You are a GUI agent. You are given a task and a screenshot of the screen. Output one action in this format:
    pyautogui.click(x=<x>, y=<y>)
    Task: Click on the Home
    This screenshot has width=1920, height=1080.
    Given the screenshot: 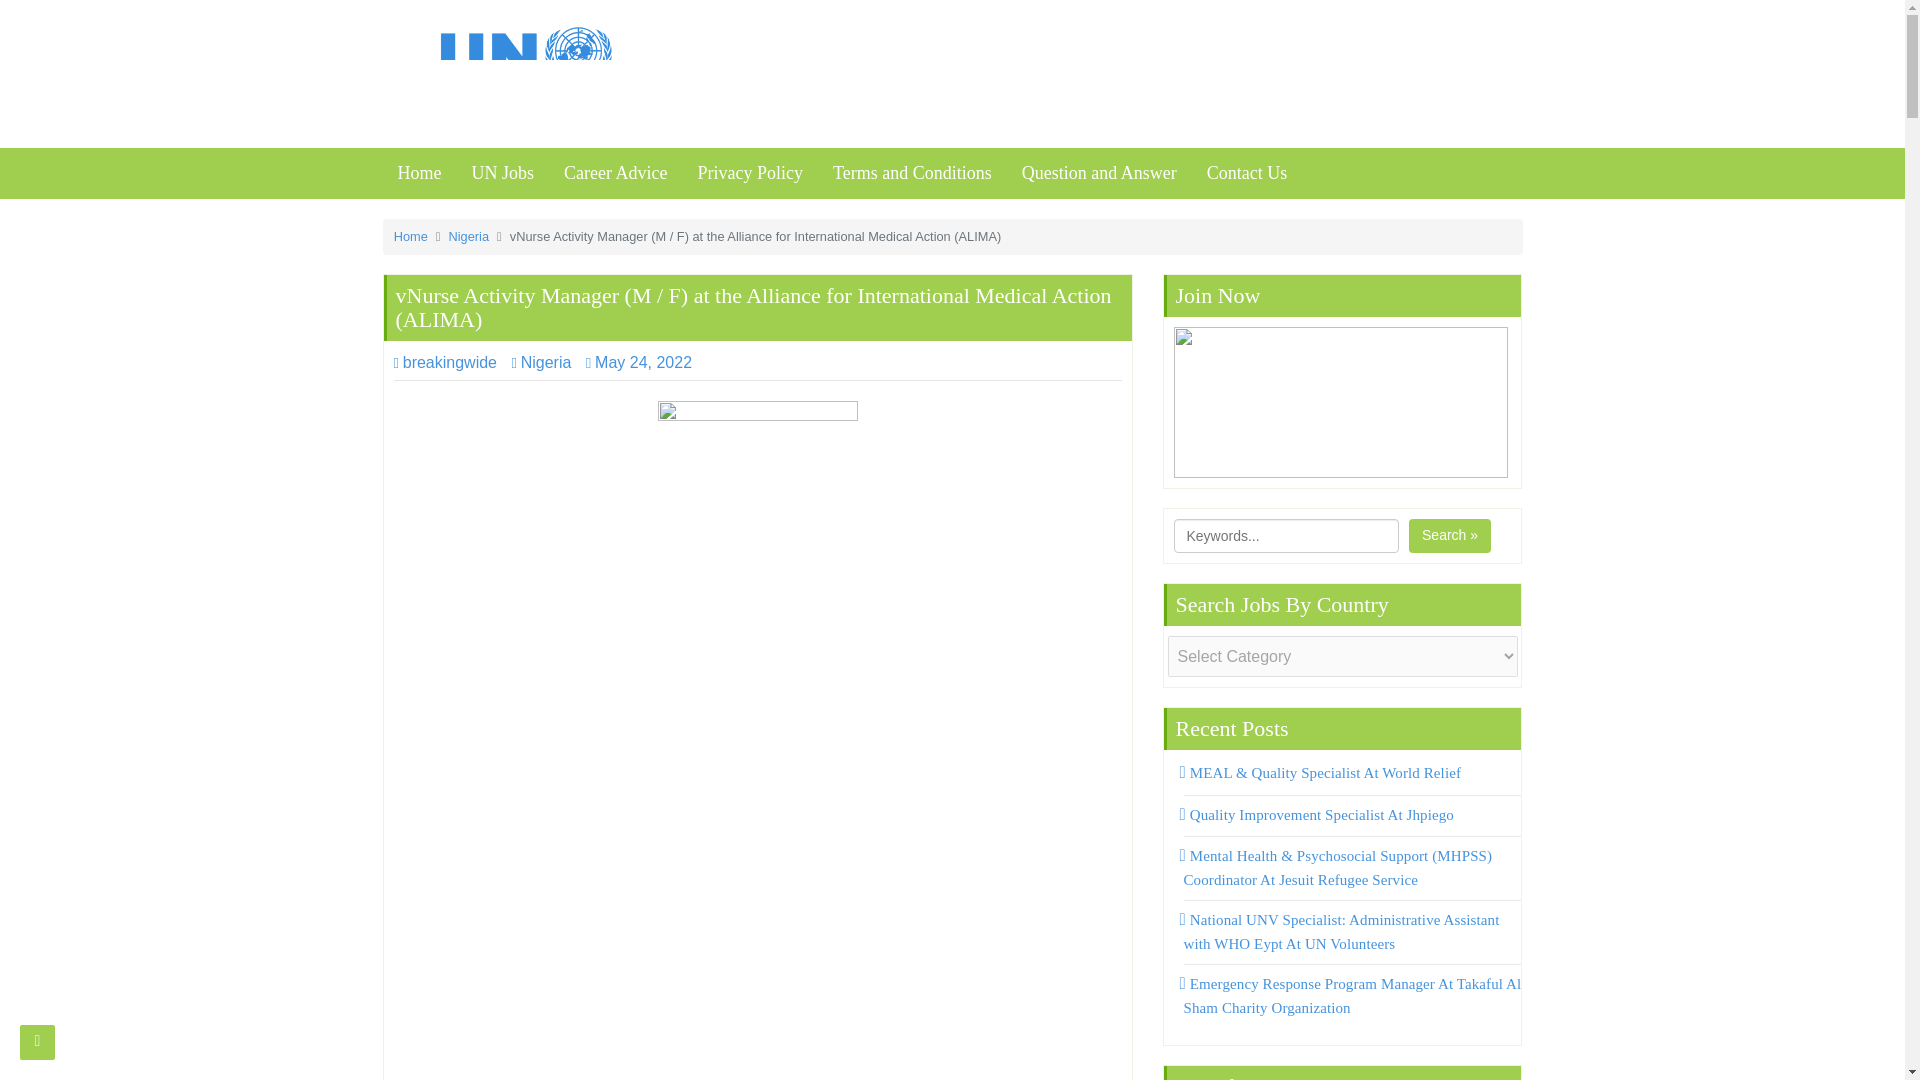 What is the action you would take?
    pyautogui.click(x=410, y=236)
    